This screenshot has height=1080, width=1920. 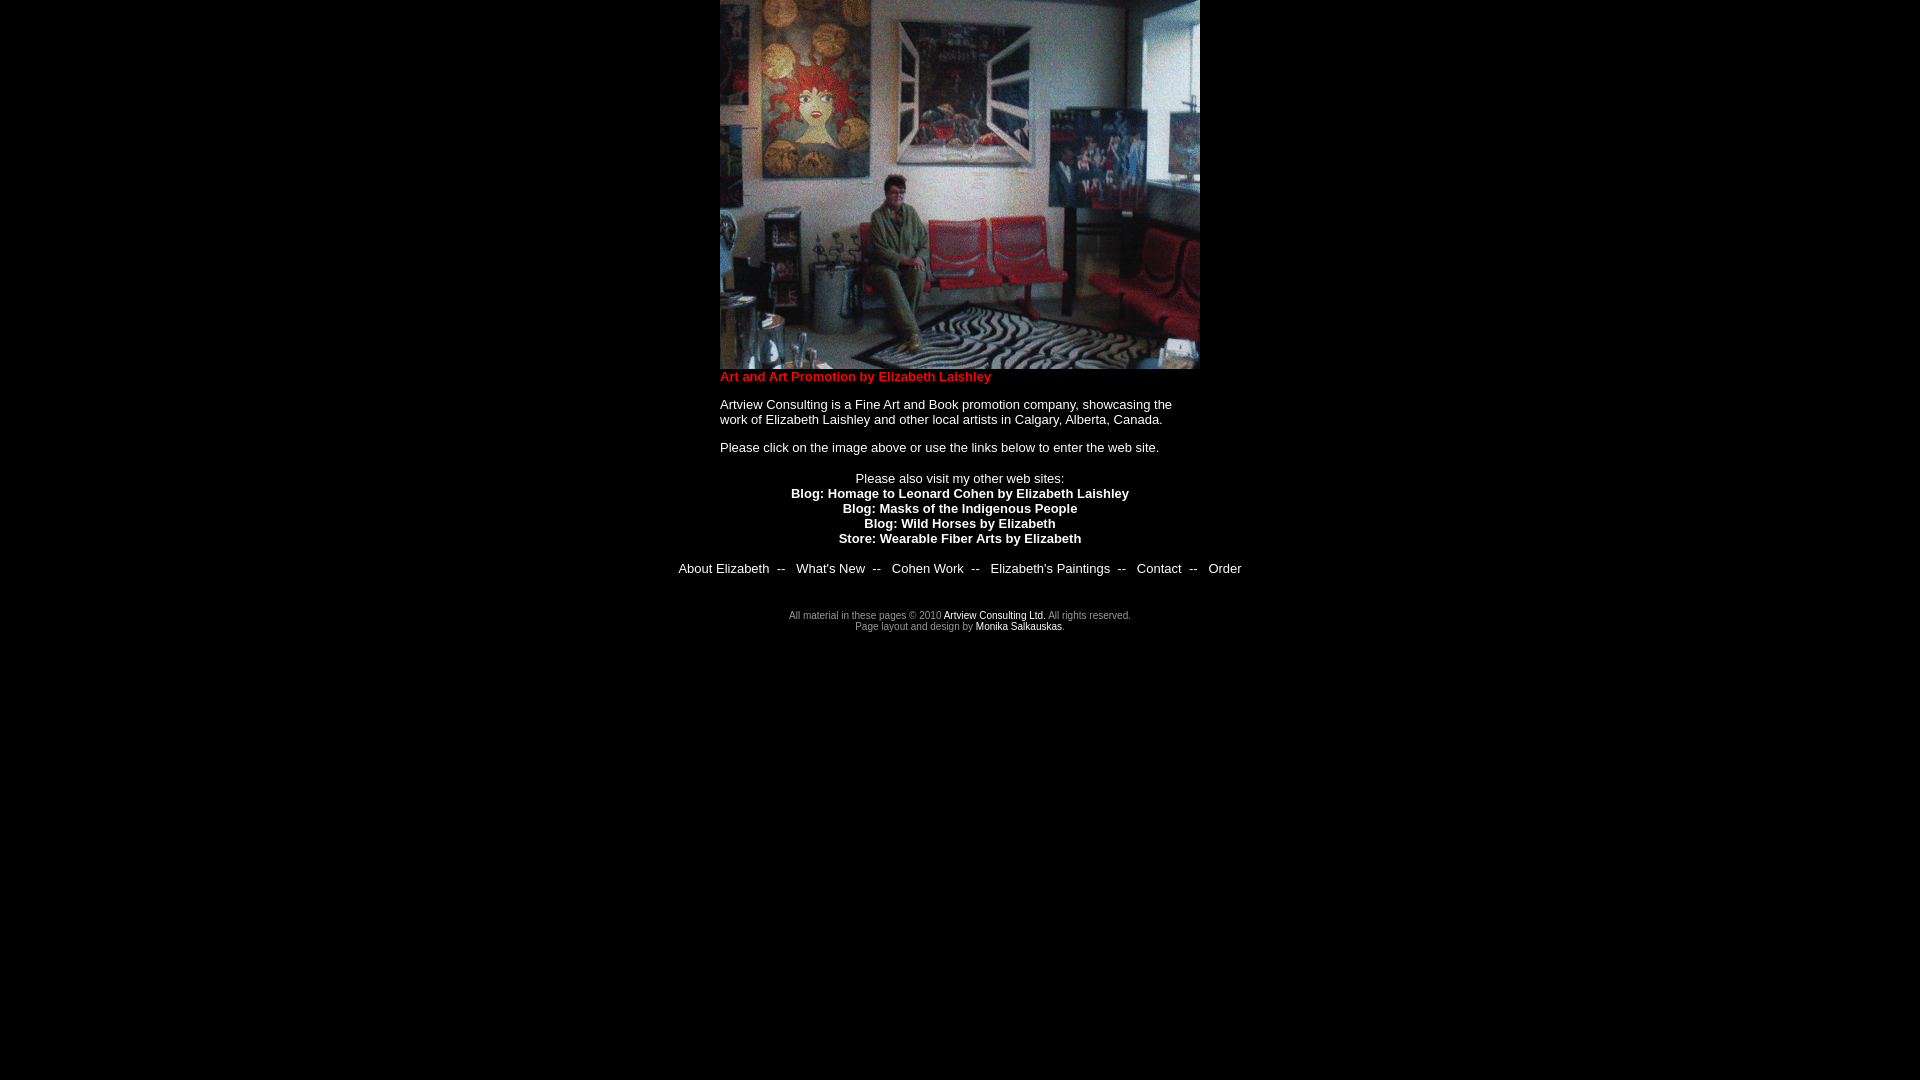 What do you see at coordinates (724, 568) in the screenshot?
I see `About Elizabeth` at bounding box center [724, 568].